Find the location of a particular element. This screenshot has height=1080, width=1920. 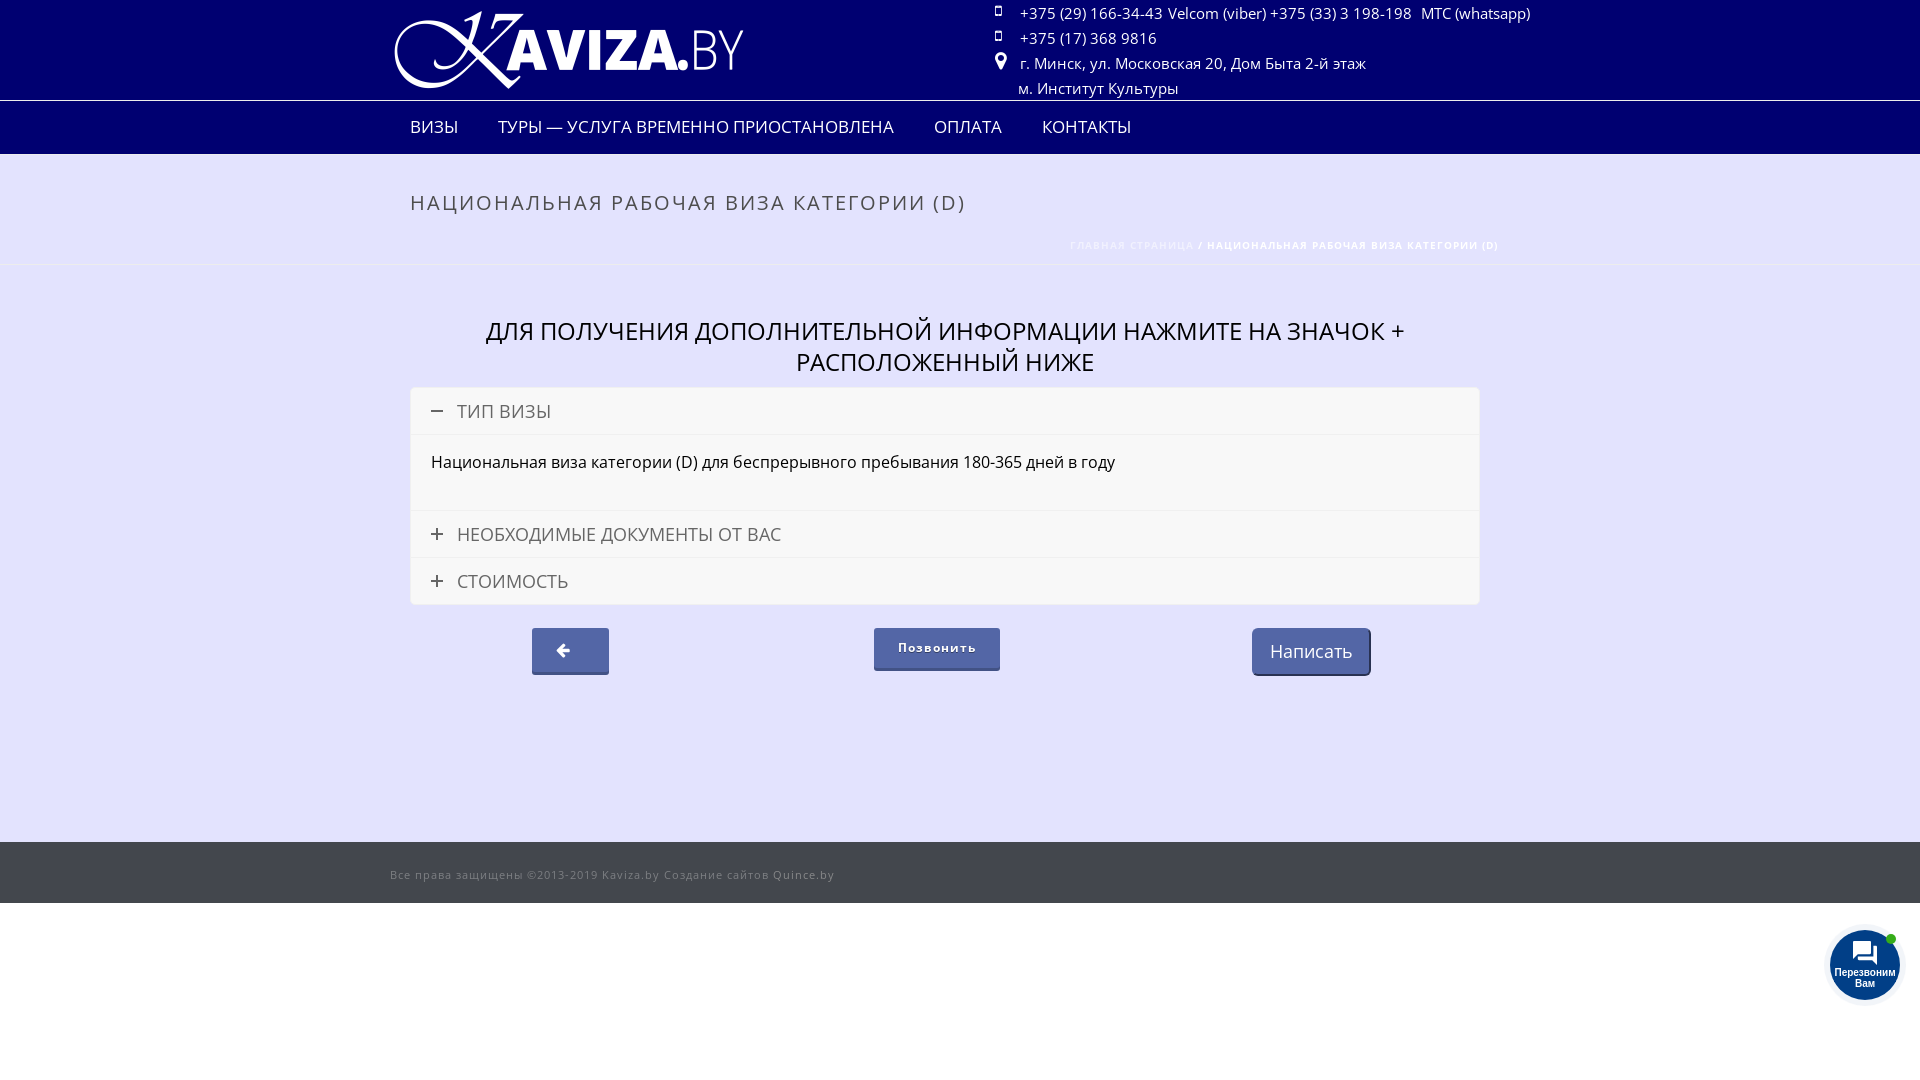

+375 (29) 166-34-43 is located at coordinates (1094, 14).